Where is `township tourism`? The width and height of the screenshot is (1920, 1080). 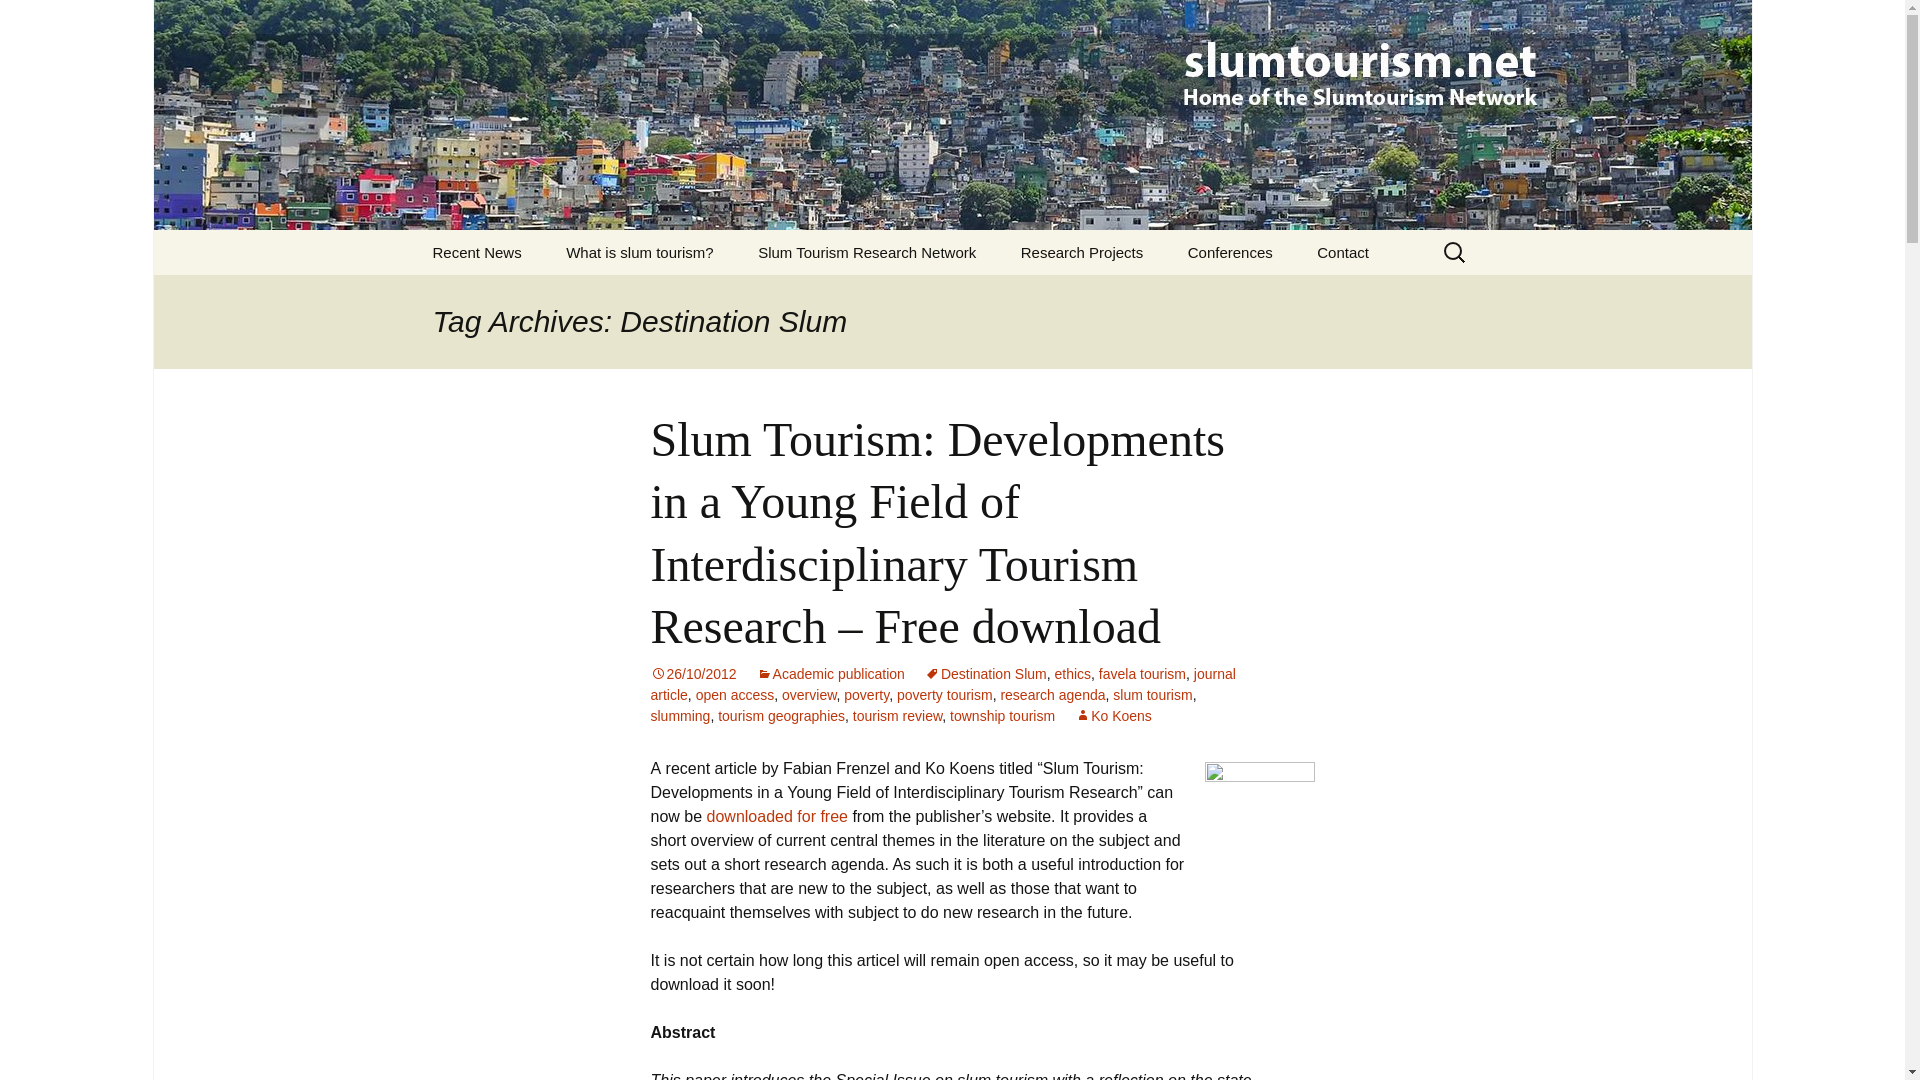 township tourism is located at coordinates (1002, 716).